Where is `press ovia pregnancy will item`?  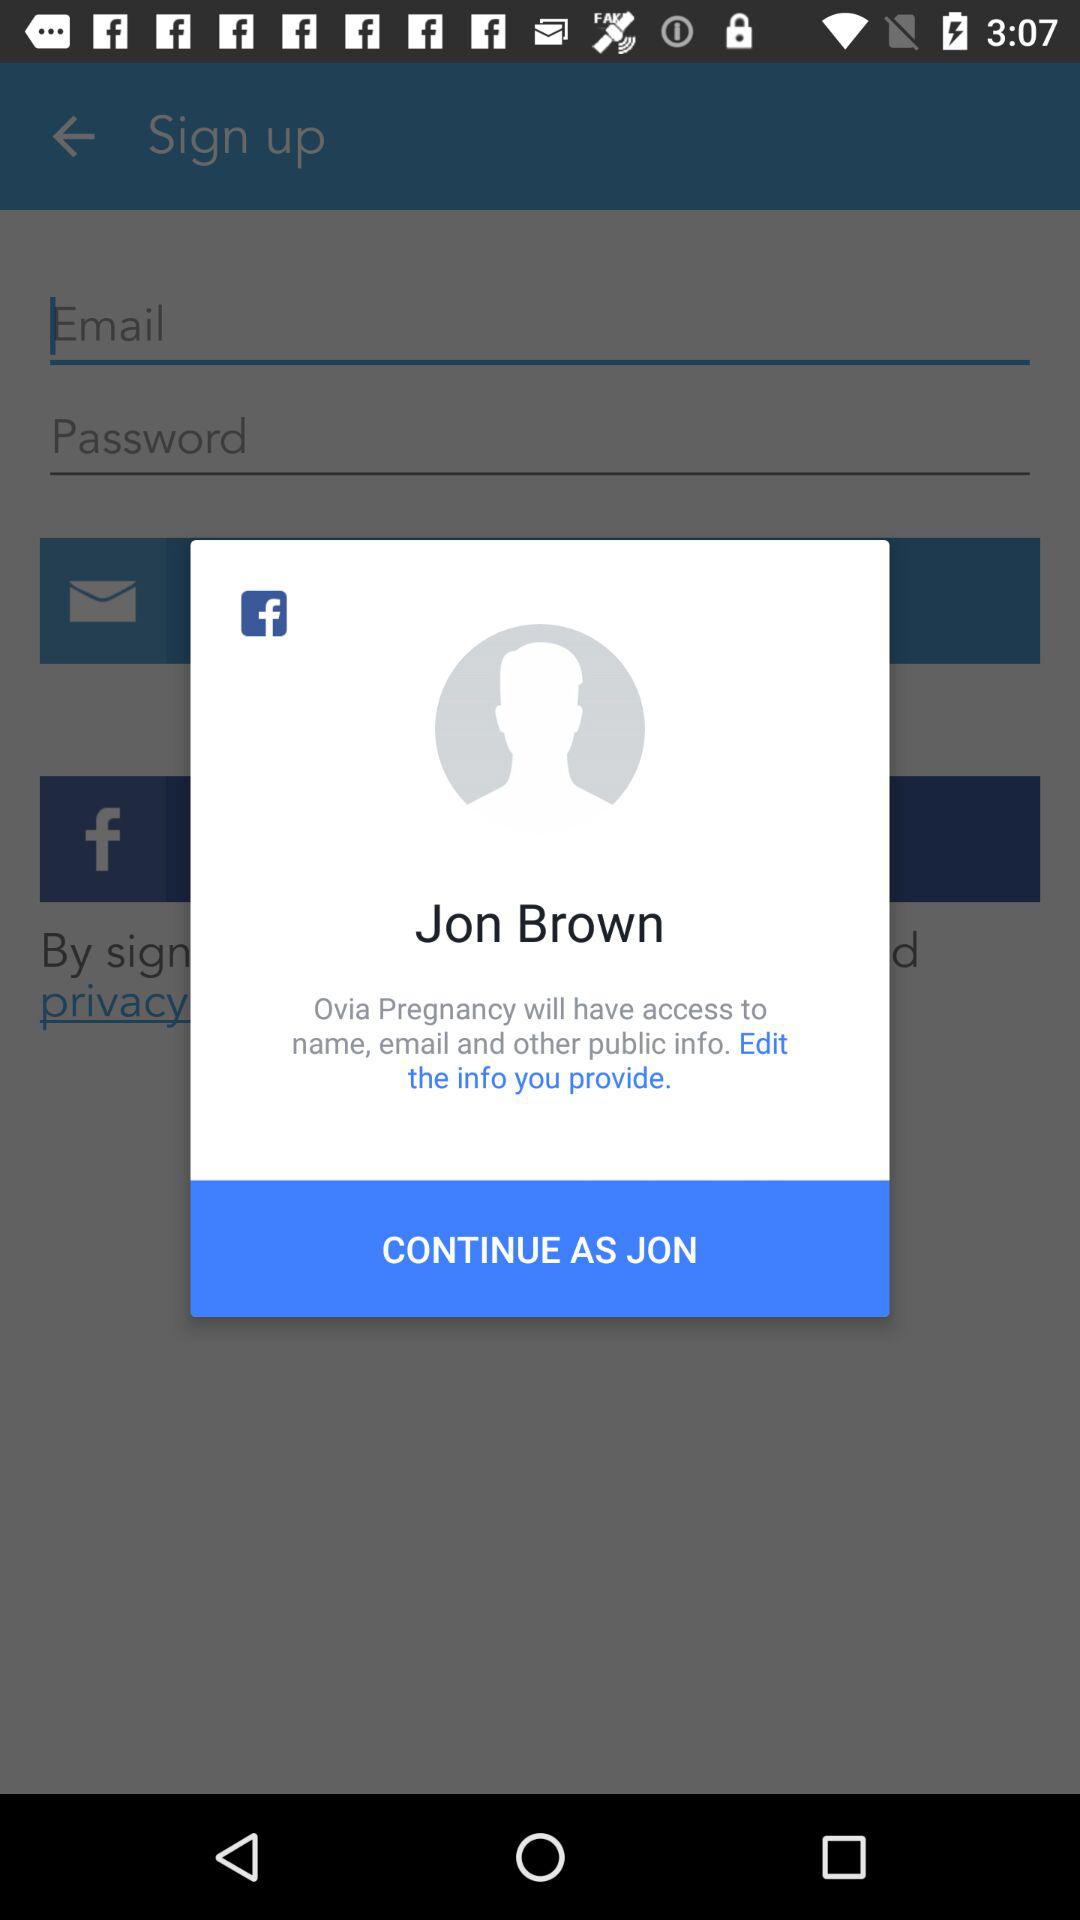
press ovia pregnancy will item is located at coordinates (540, 1042).